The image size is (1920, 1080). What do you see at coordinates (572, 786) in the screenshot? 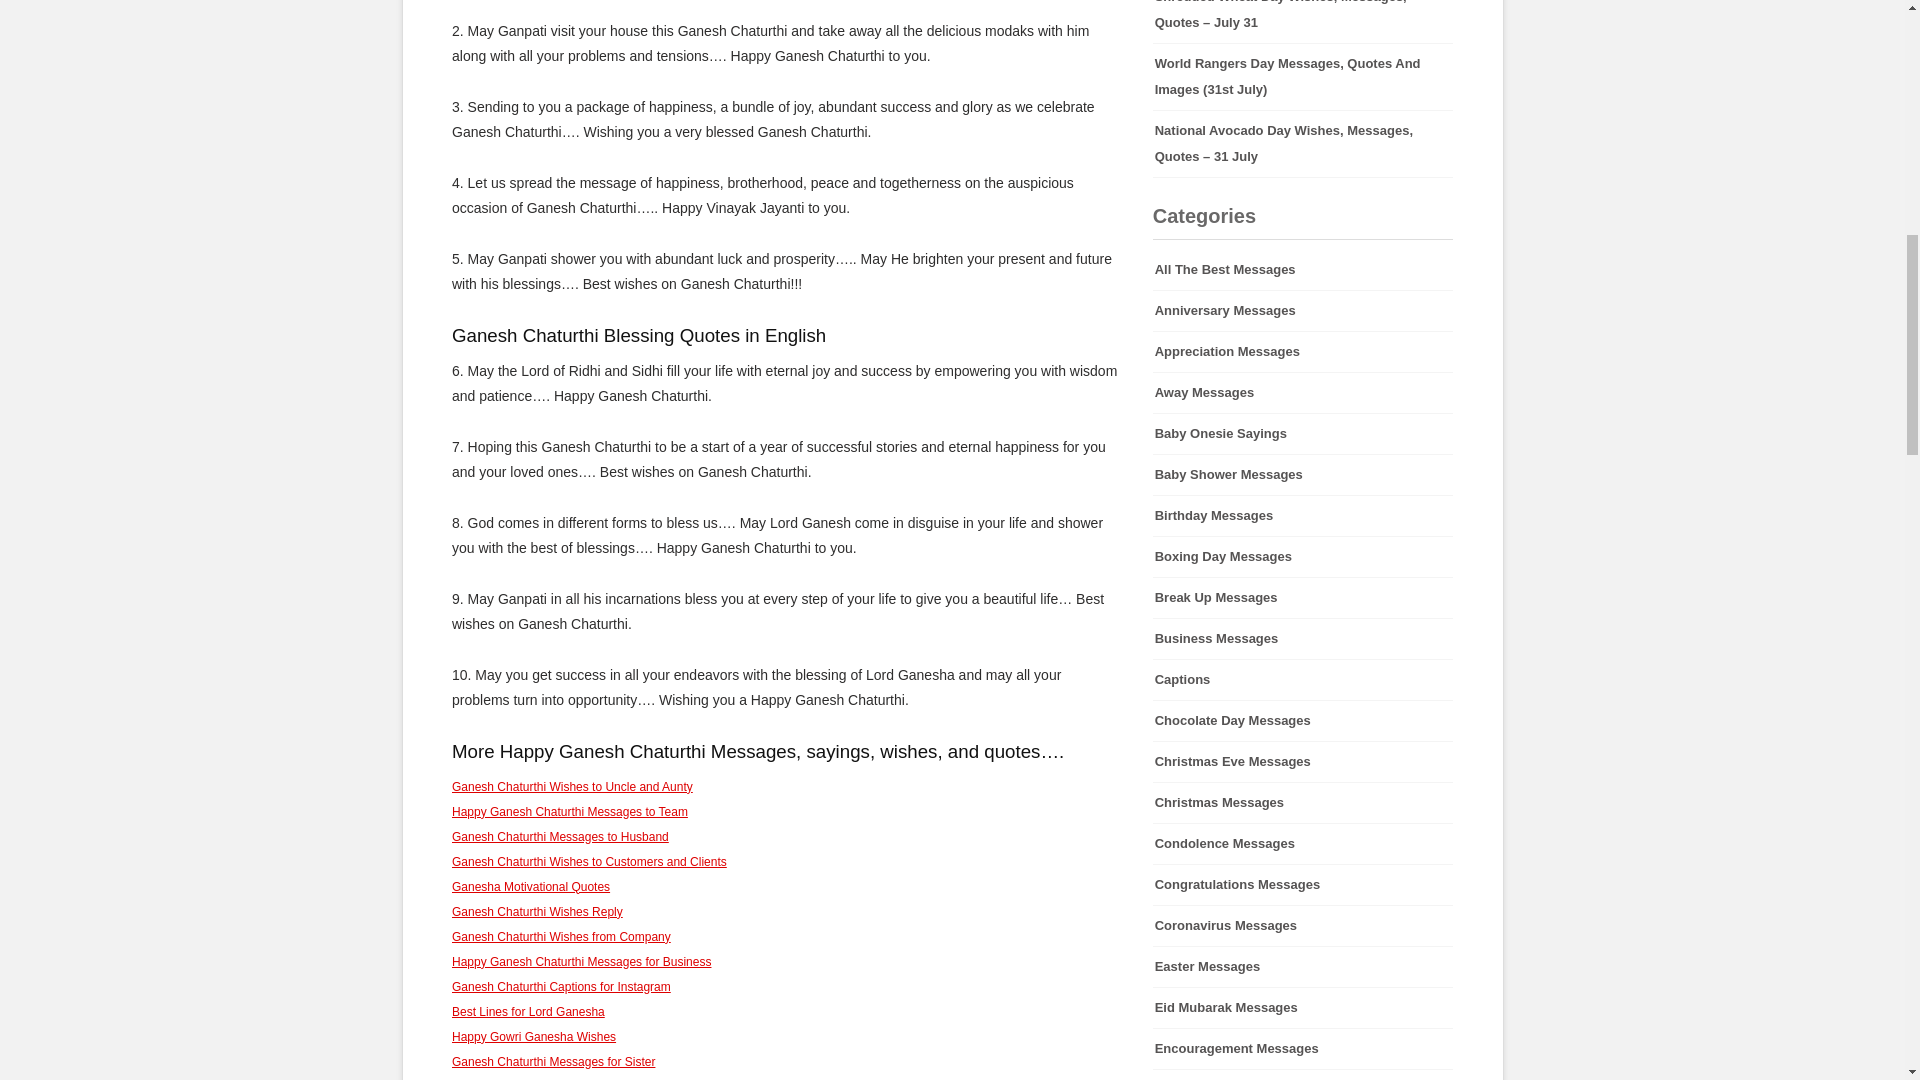
I see `Ganesh Chaturthi Wishes to Uncle and Aunty` at bounding box center [572, 786].